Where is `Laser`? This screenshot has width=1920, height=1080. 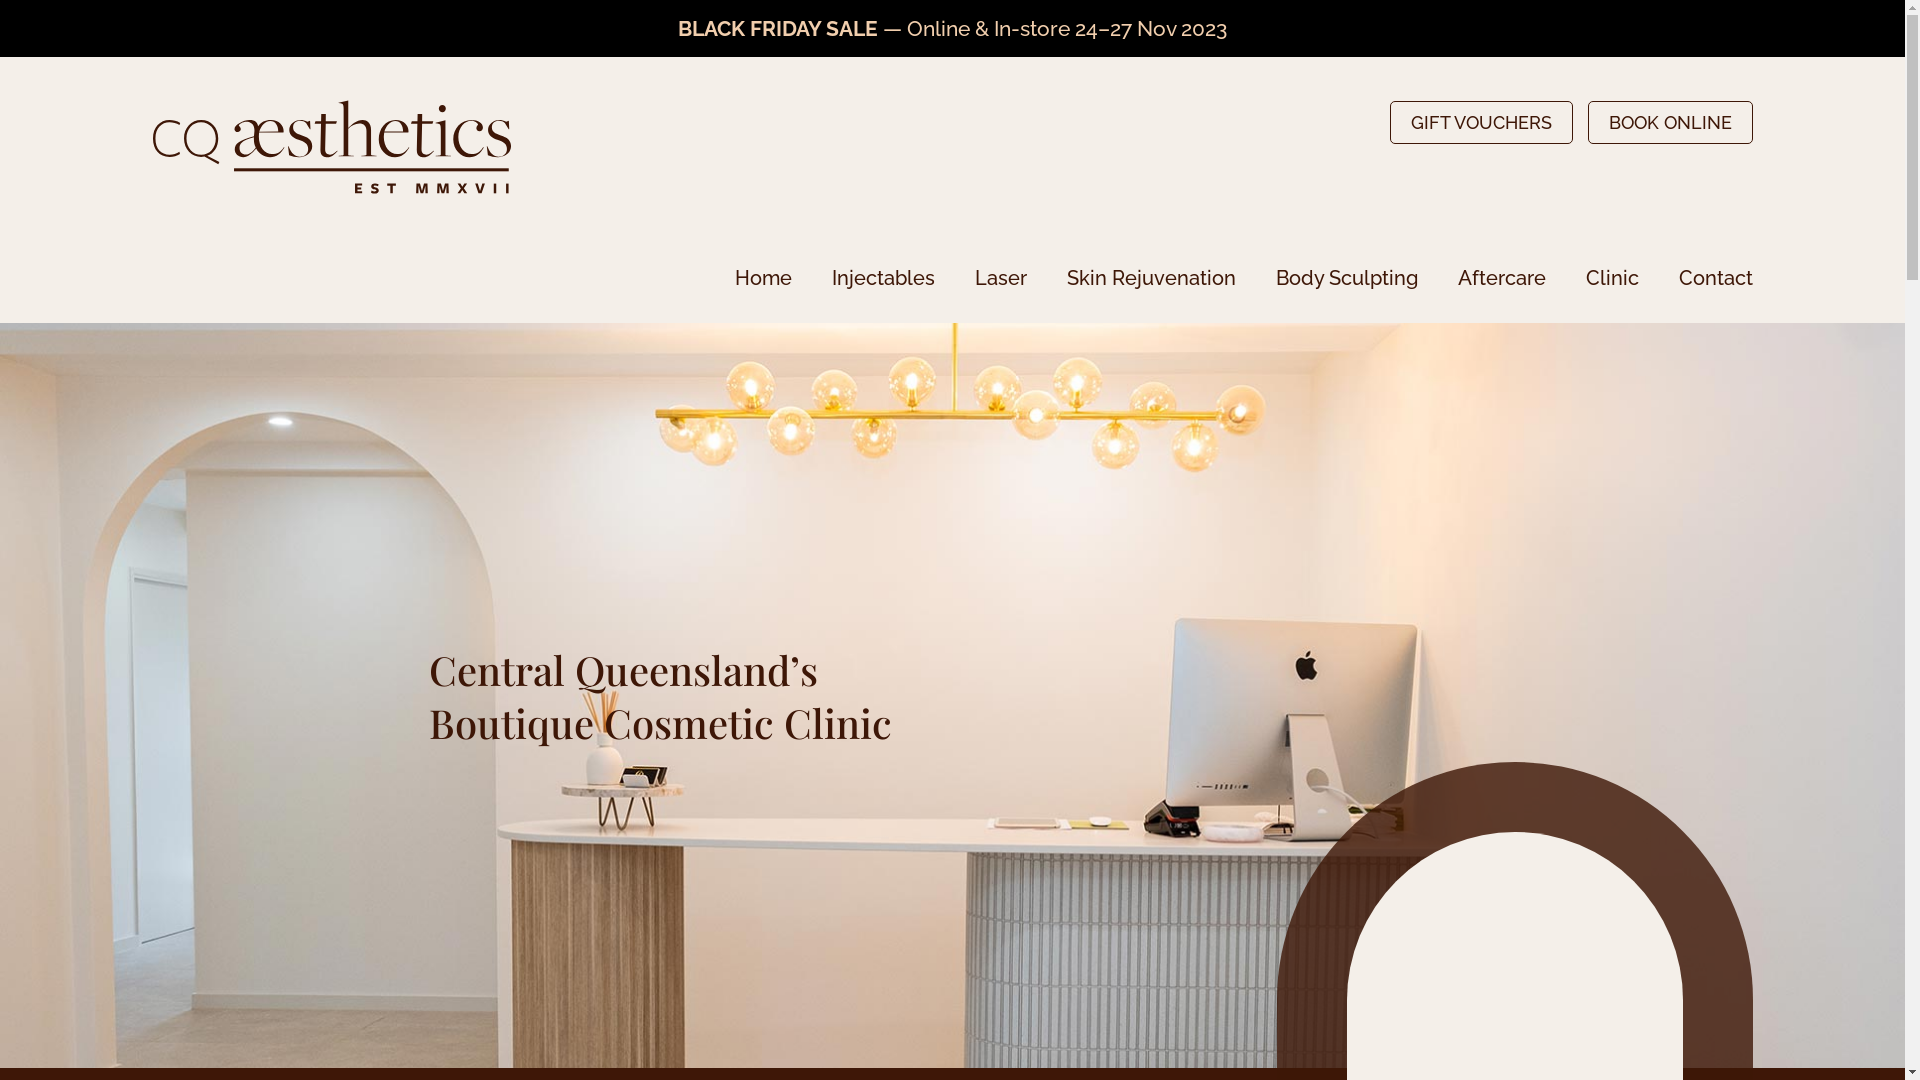 Laser is located at coordinates (1000, 278).